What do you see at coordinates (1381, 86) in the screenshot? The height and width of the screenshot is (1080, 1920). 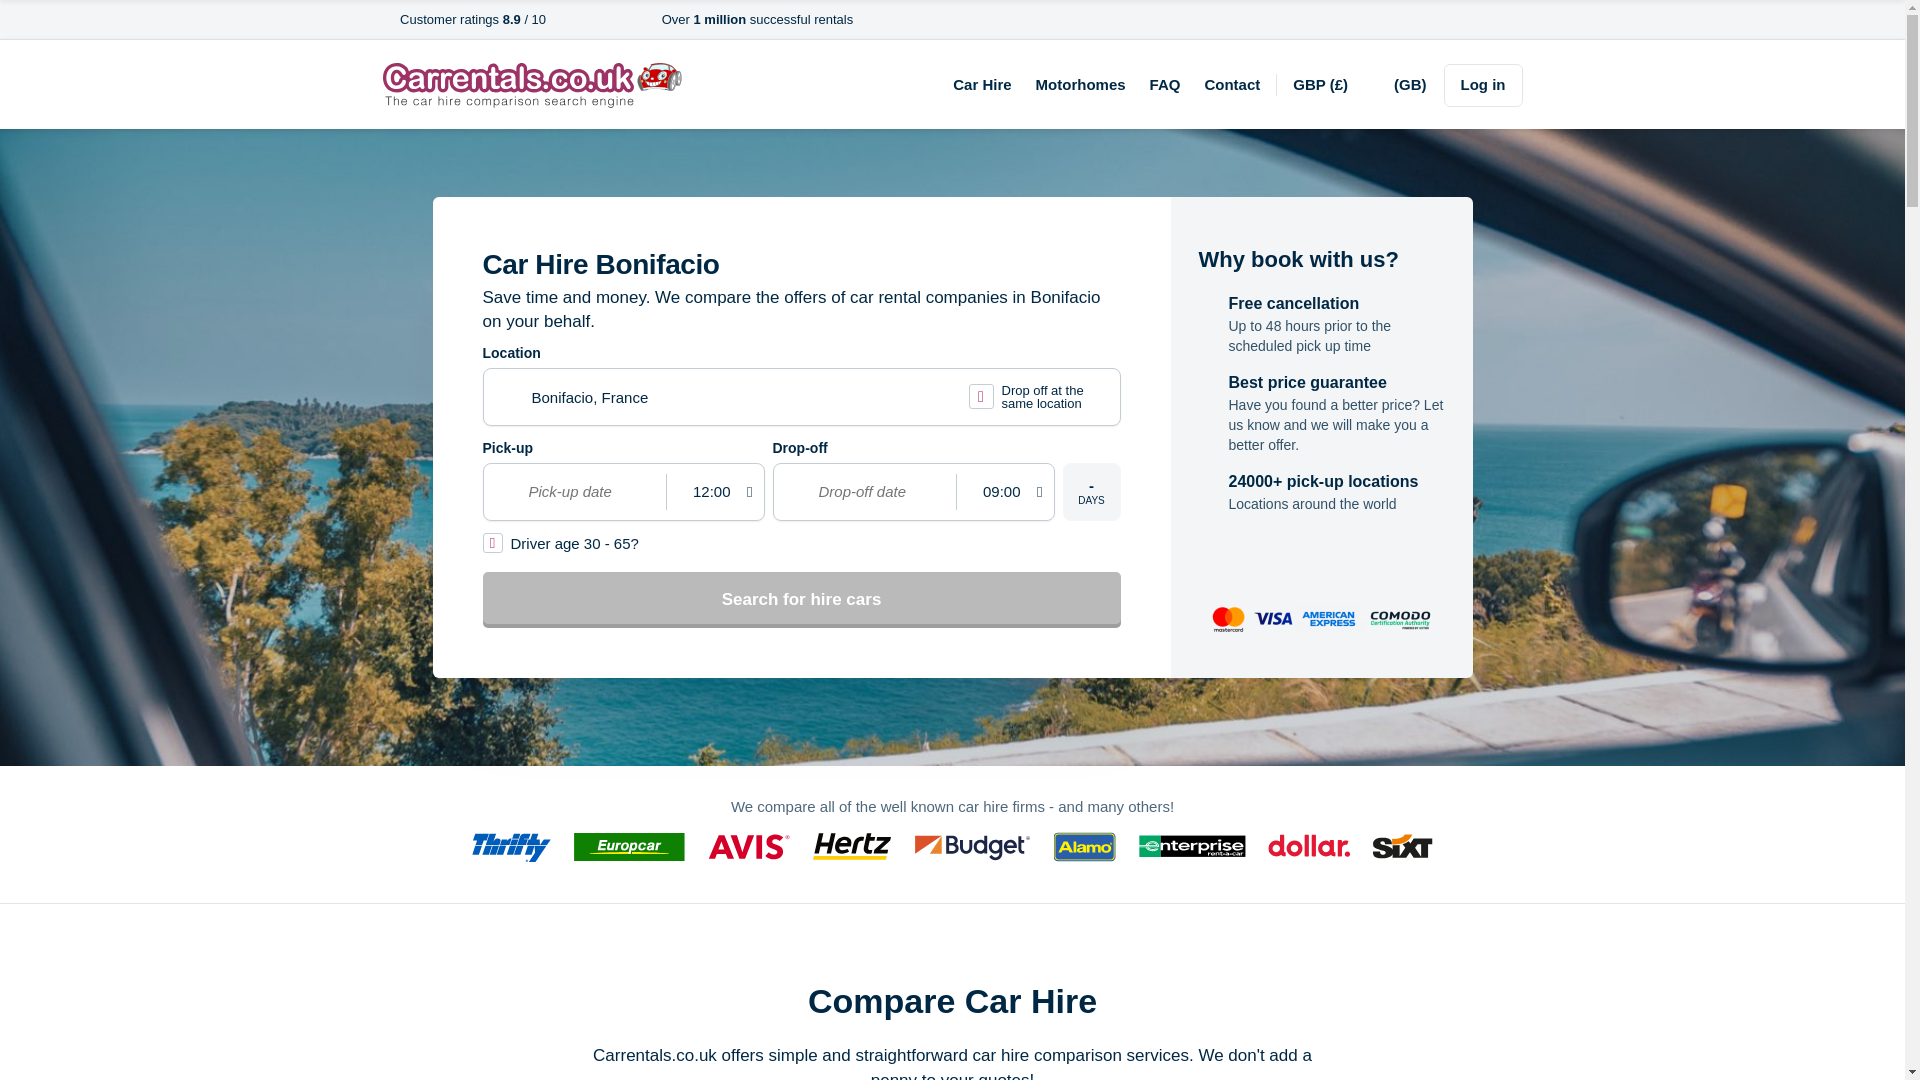 I see `globe-regular` at bounding box center [1381, 86].